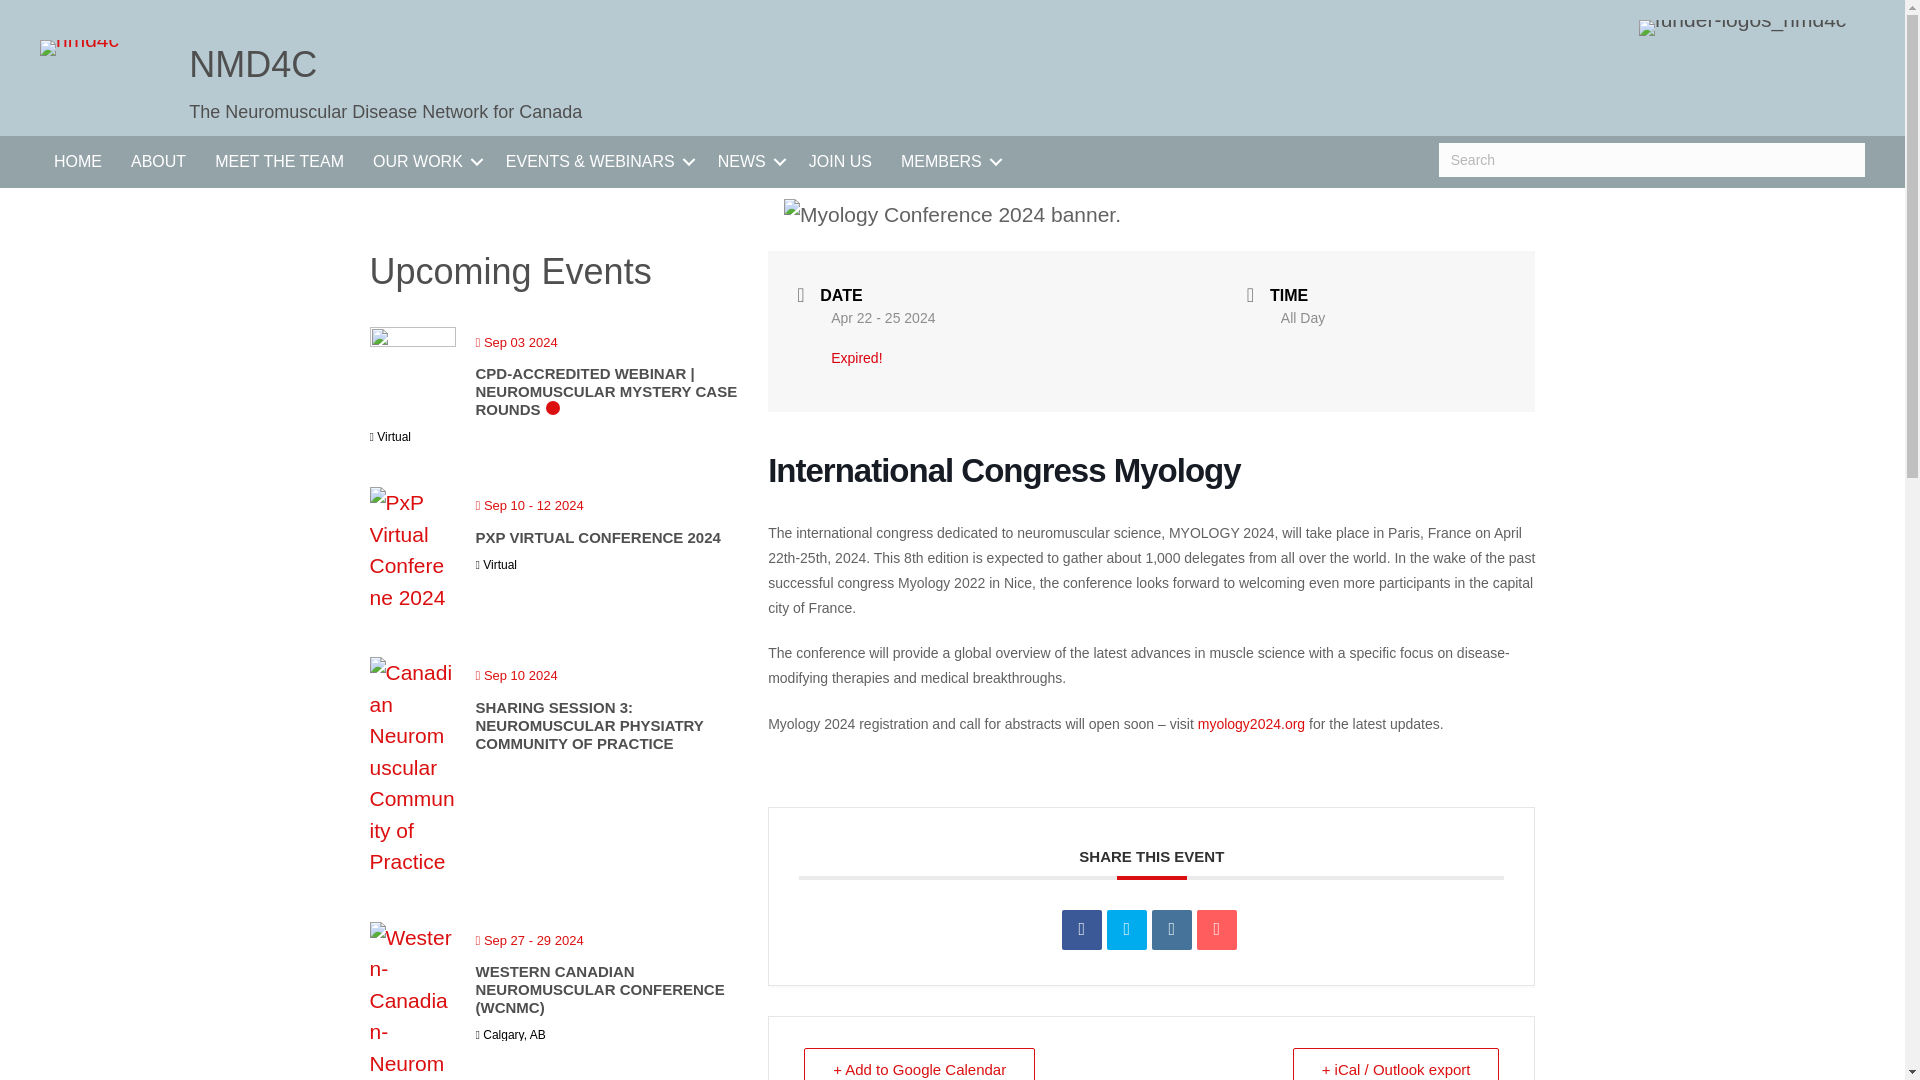  I want to click on JOIN US, so click(840, 162).